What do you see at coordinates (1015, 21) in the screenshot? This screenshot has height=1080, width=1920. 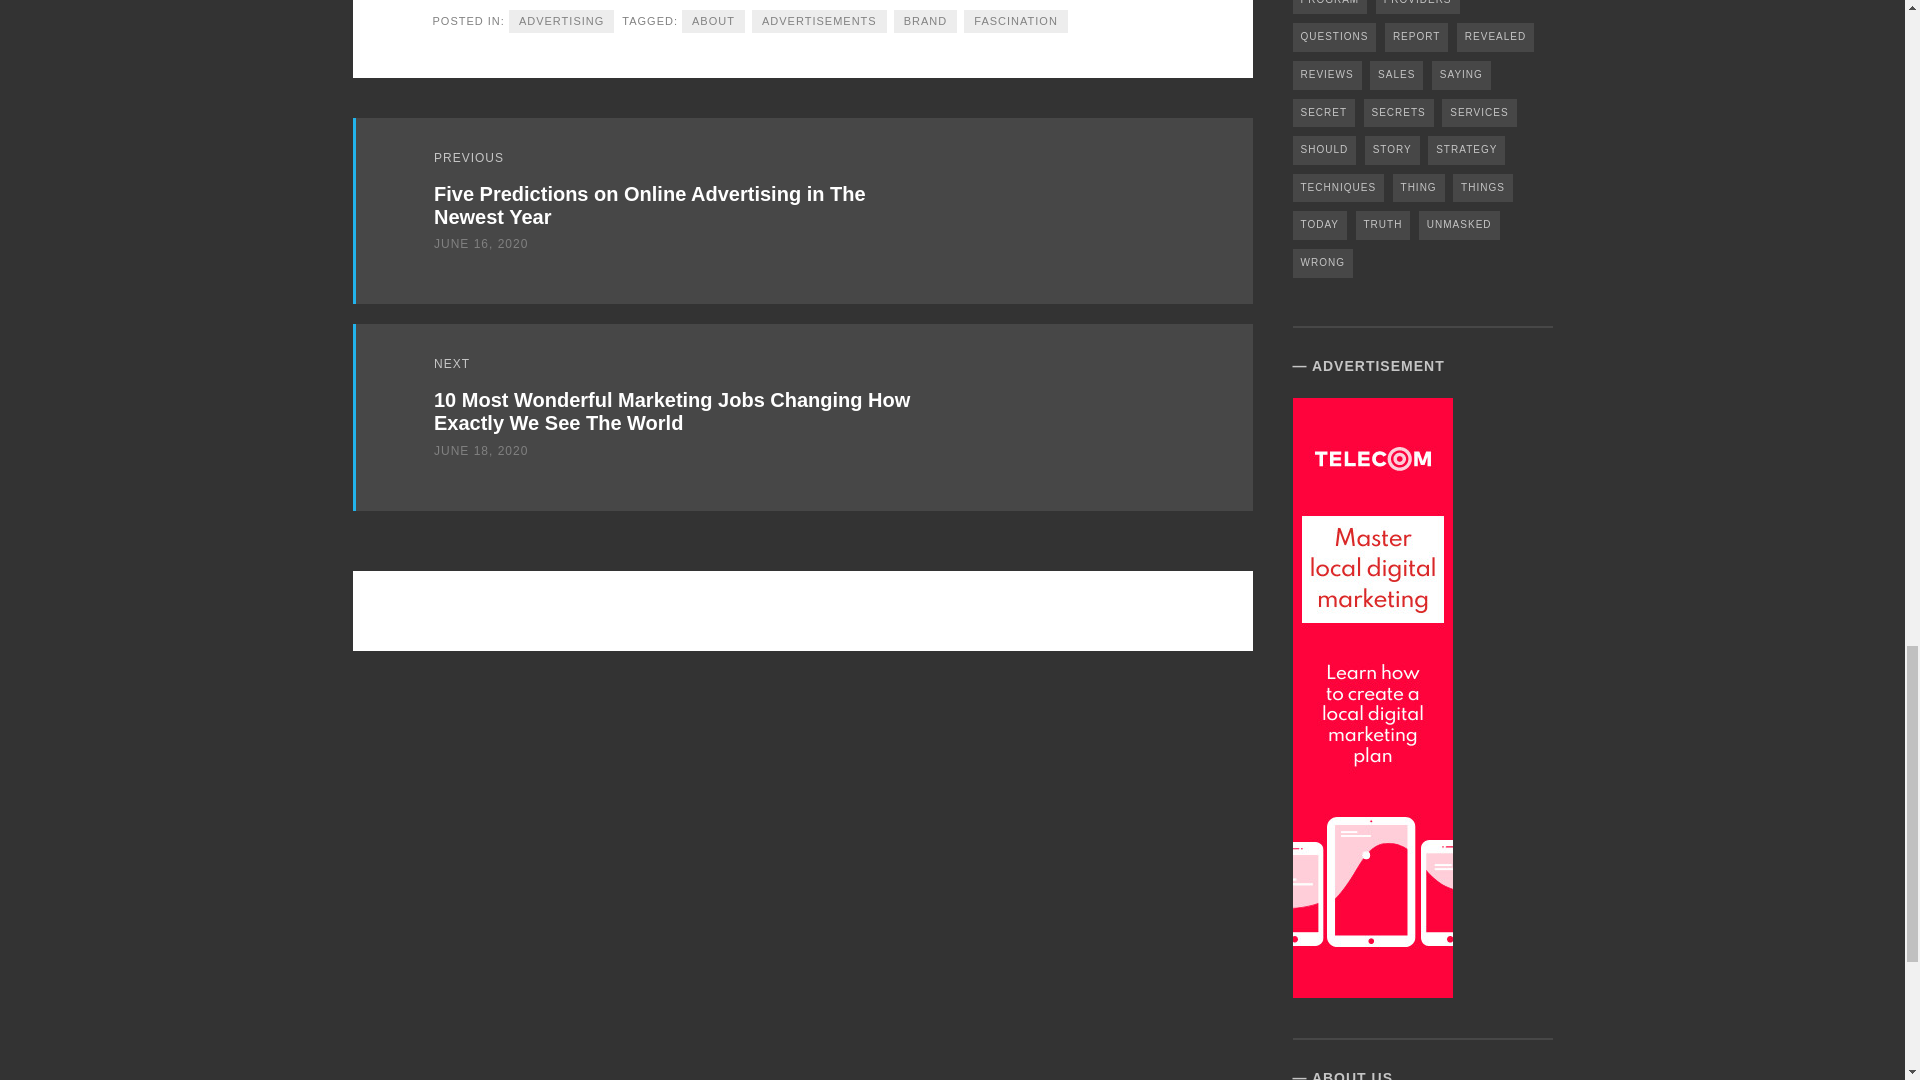 I see `FASCINATION` at bounding box center [1015, 21].